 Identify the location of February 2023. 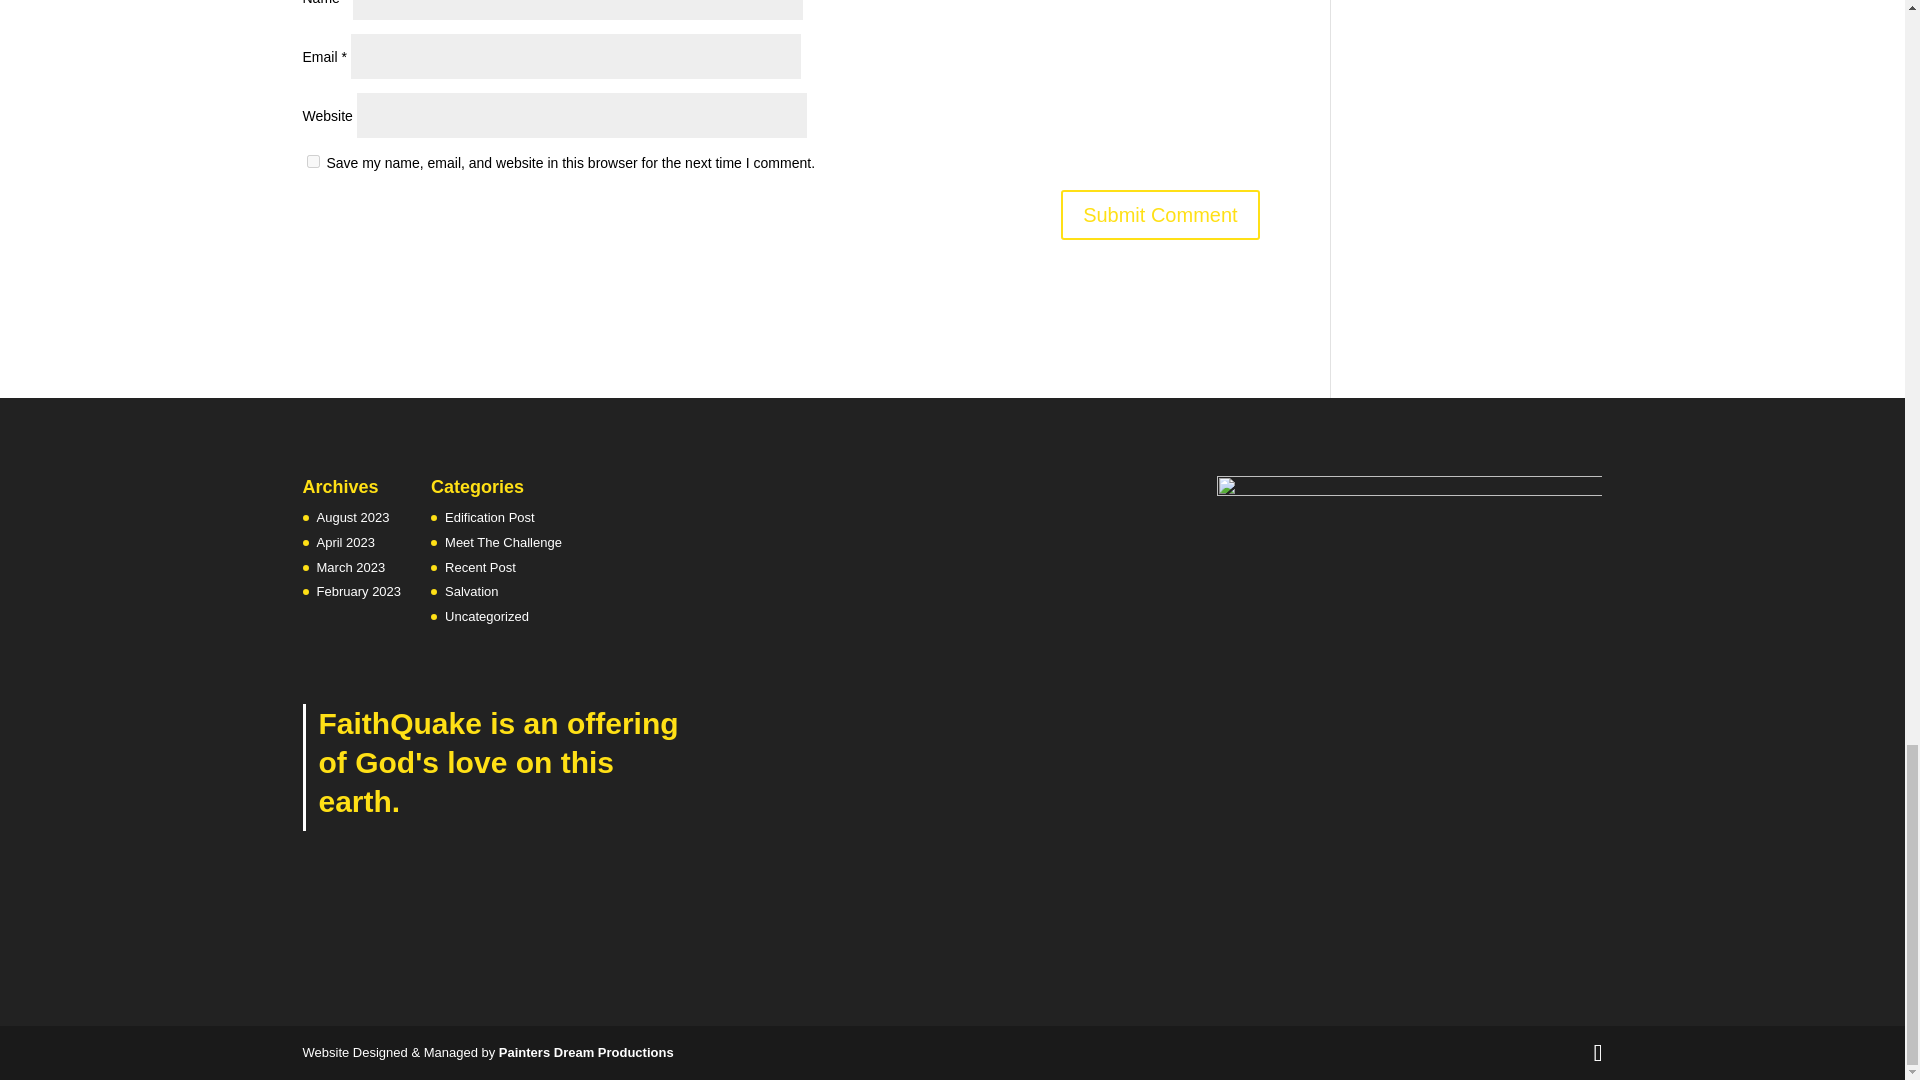
(358, 592).